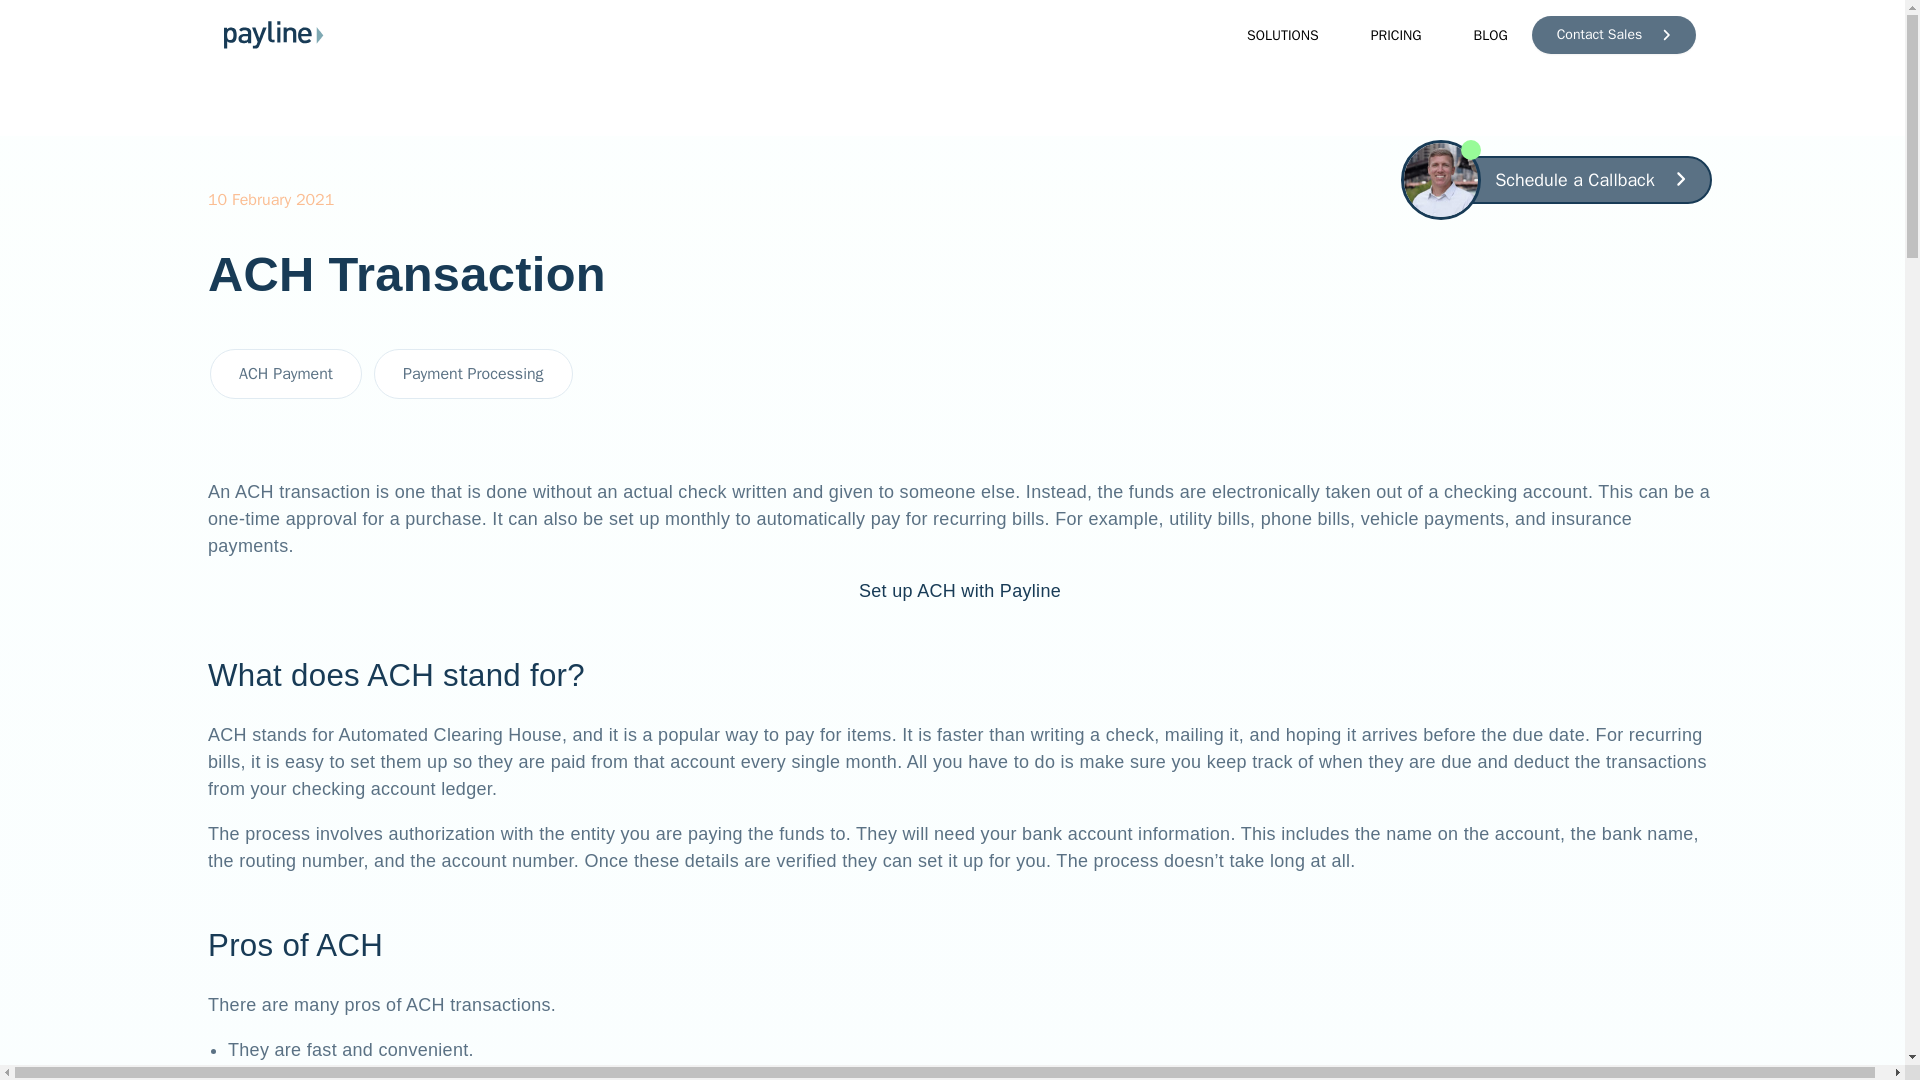 The image size is (1920, 1080). I want to click on ACH Payment, so click(286, 373).